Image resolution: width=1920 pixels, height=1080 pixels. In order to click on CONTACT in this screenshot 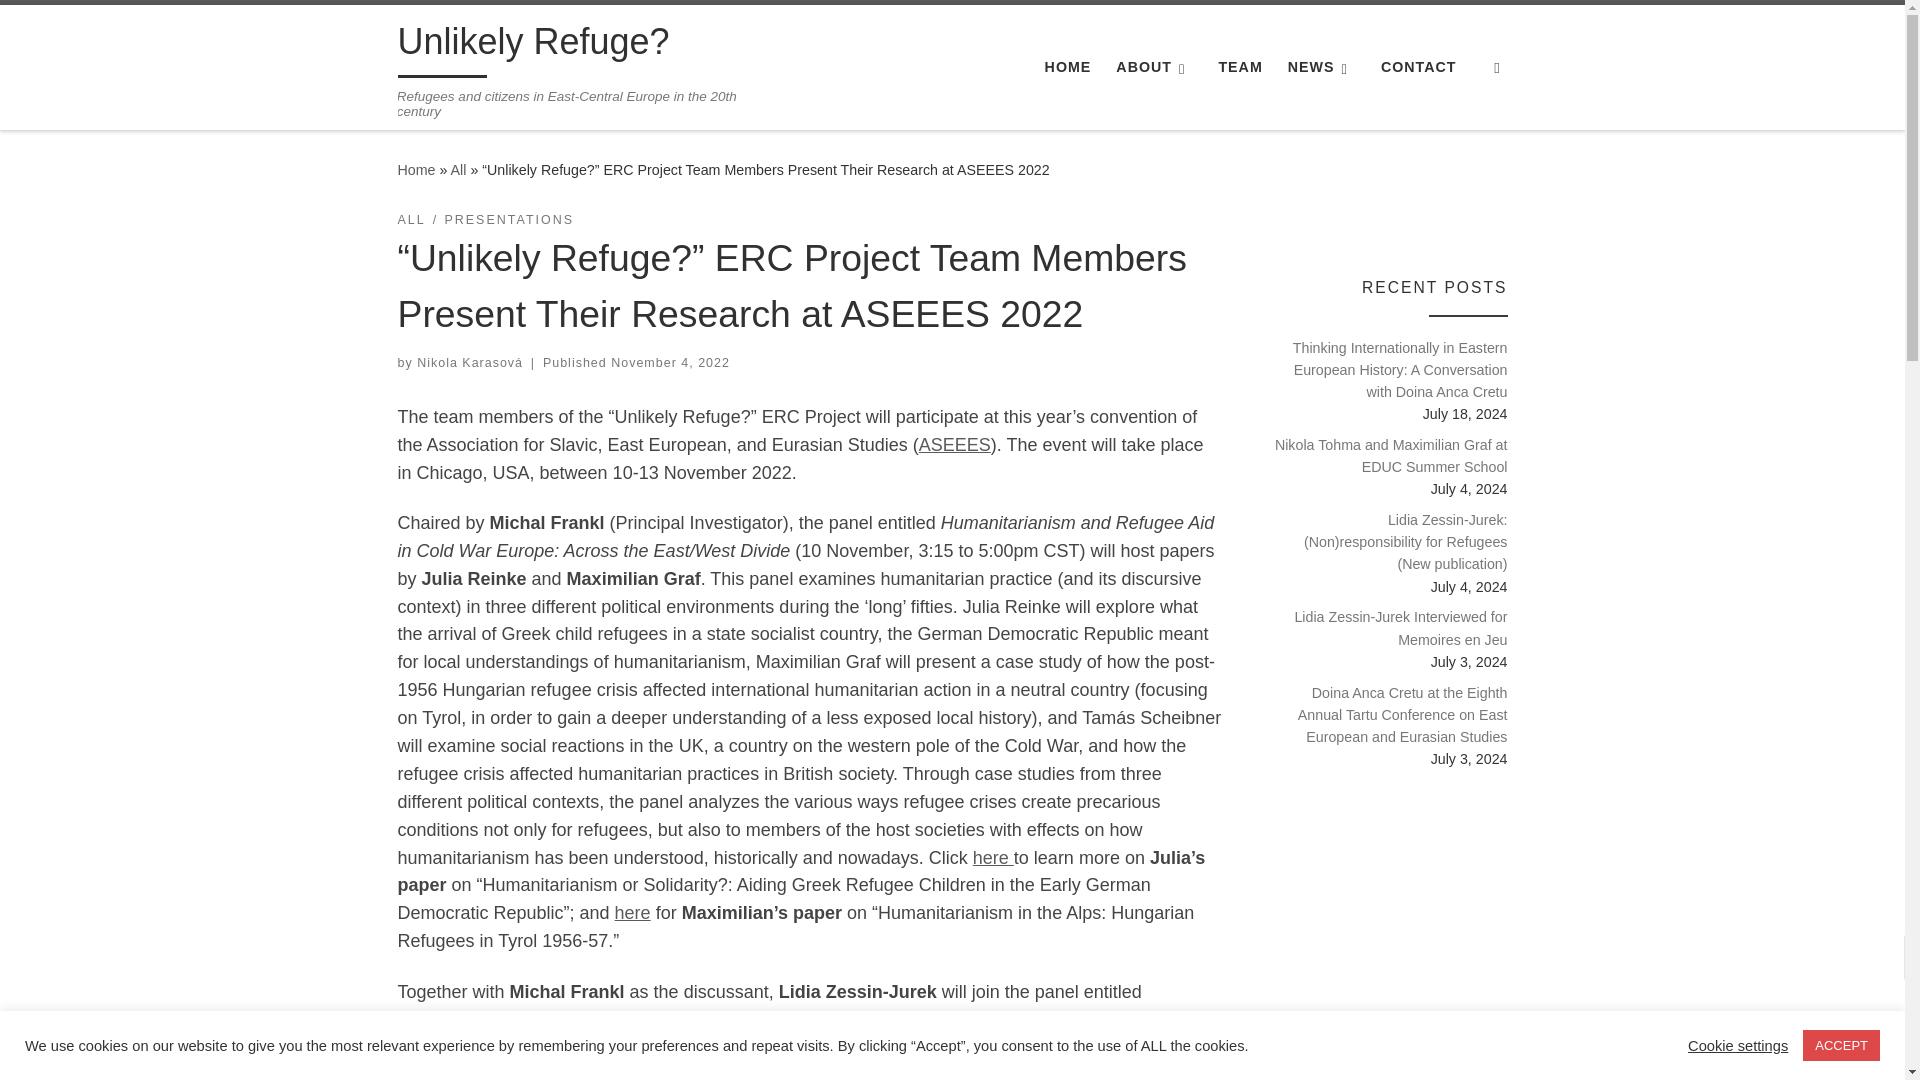, I will do `click(1418, 66)`.